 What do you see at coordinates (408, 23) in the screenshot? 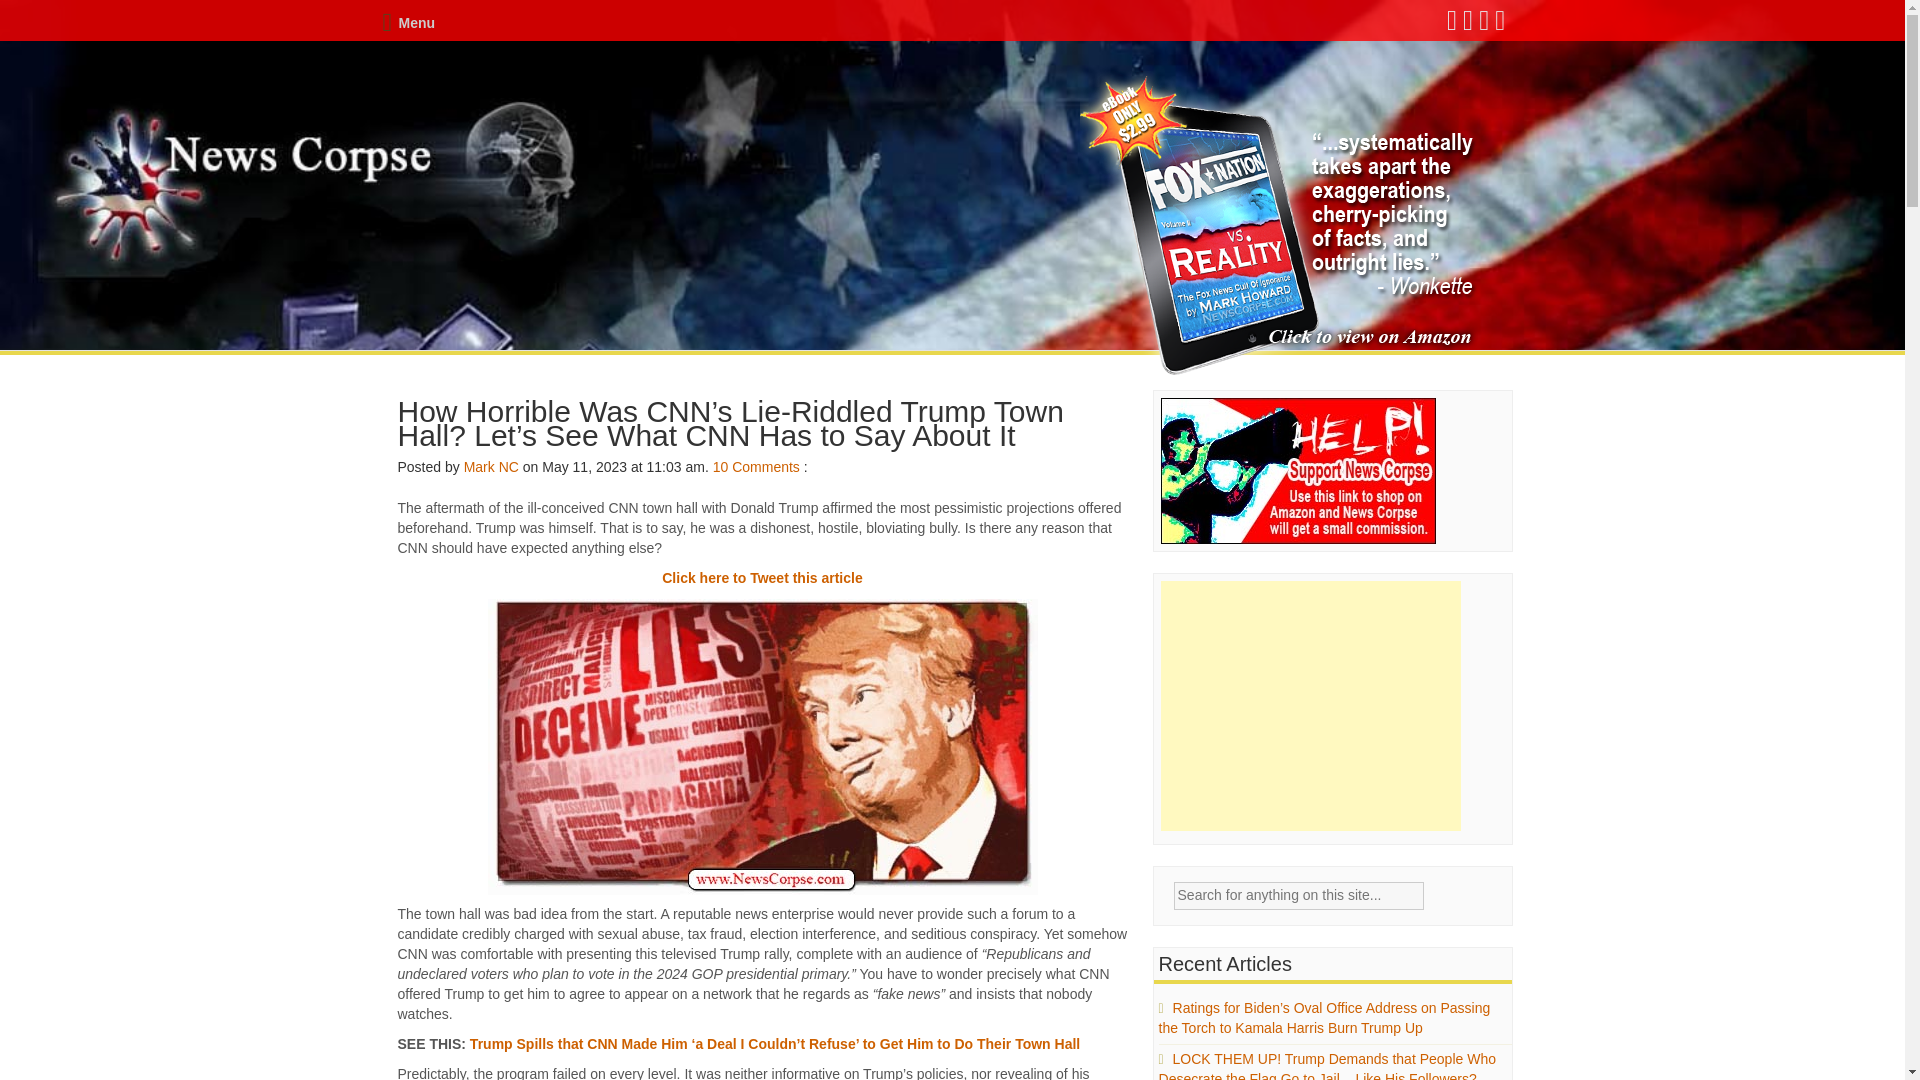
I see `Menu` at bounding box center [408, 23].